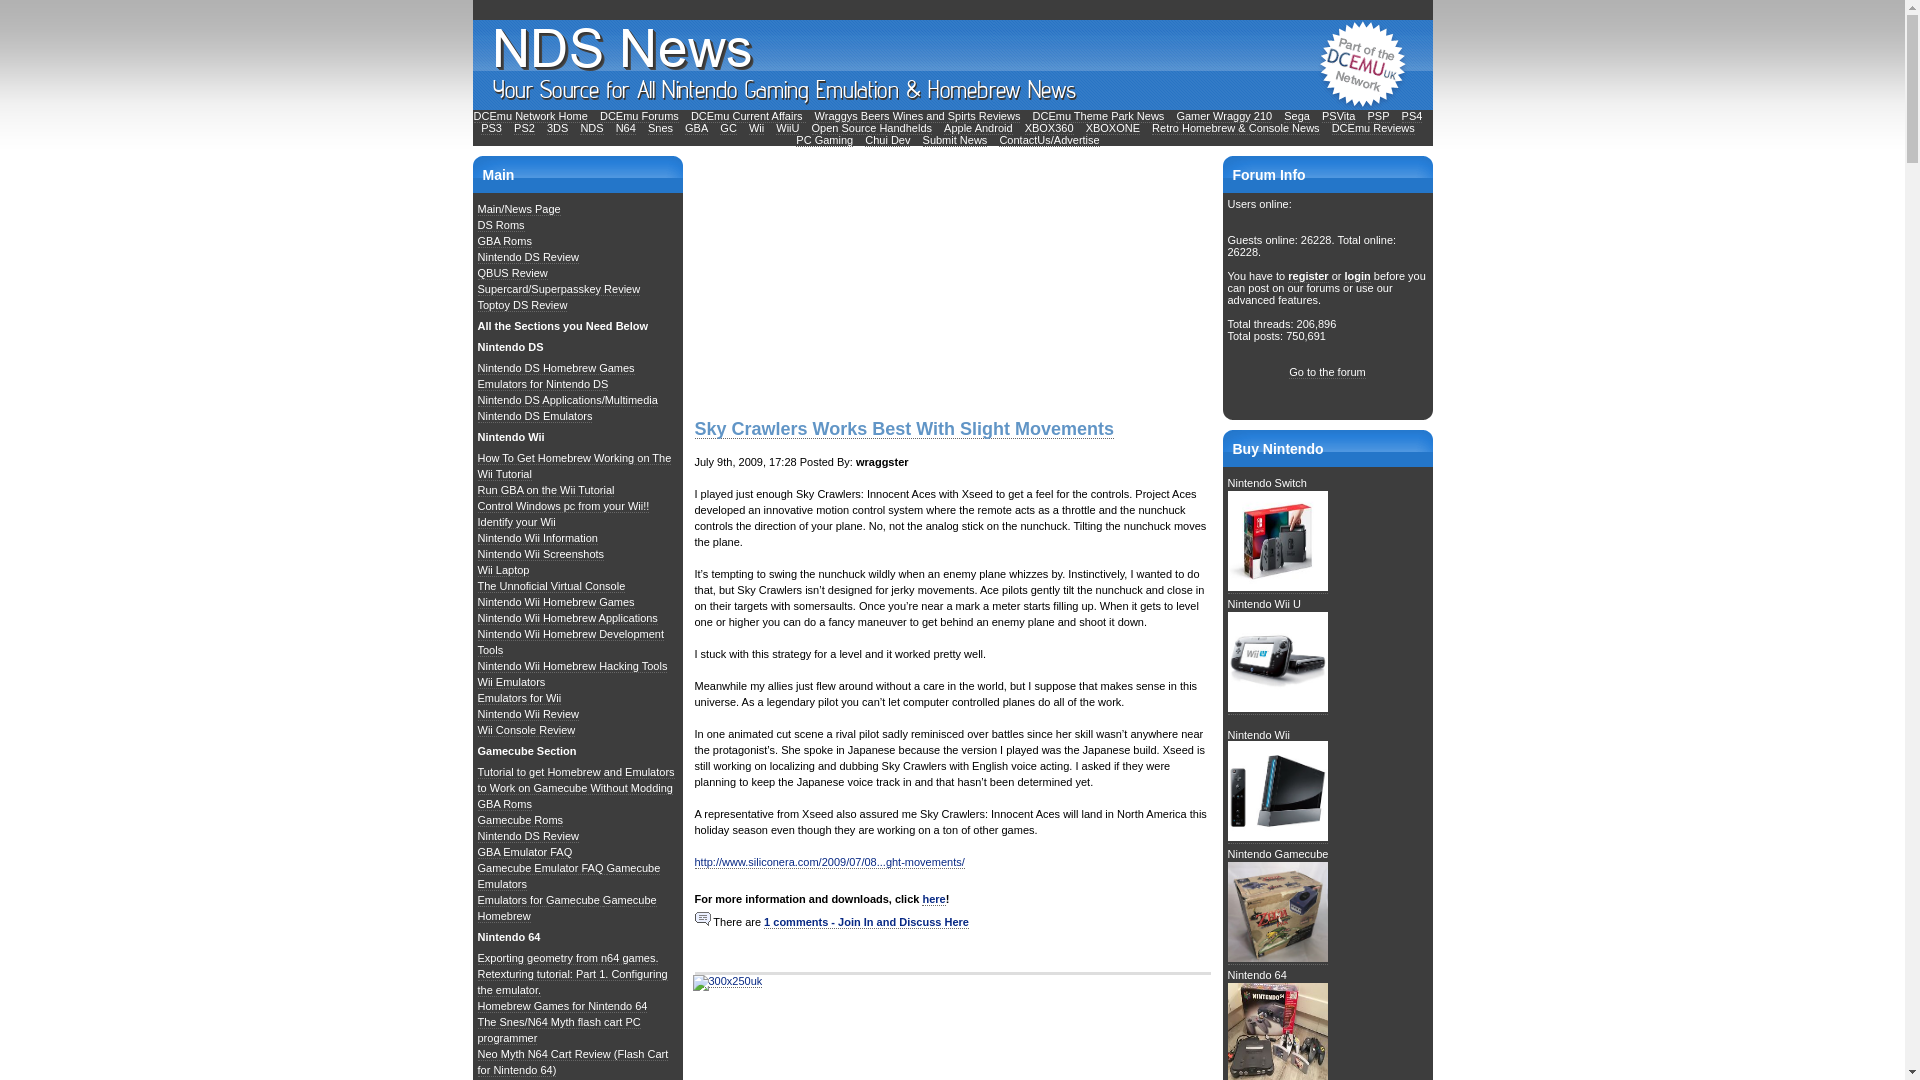 This screenshot has width=1920, height=1080. Describe the element at coordinates (512, 272) in the screenshot. I see `QBUS Review` at that location.